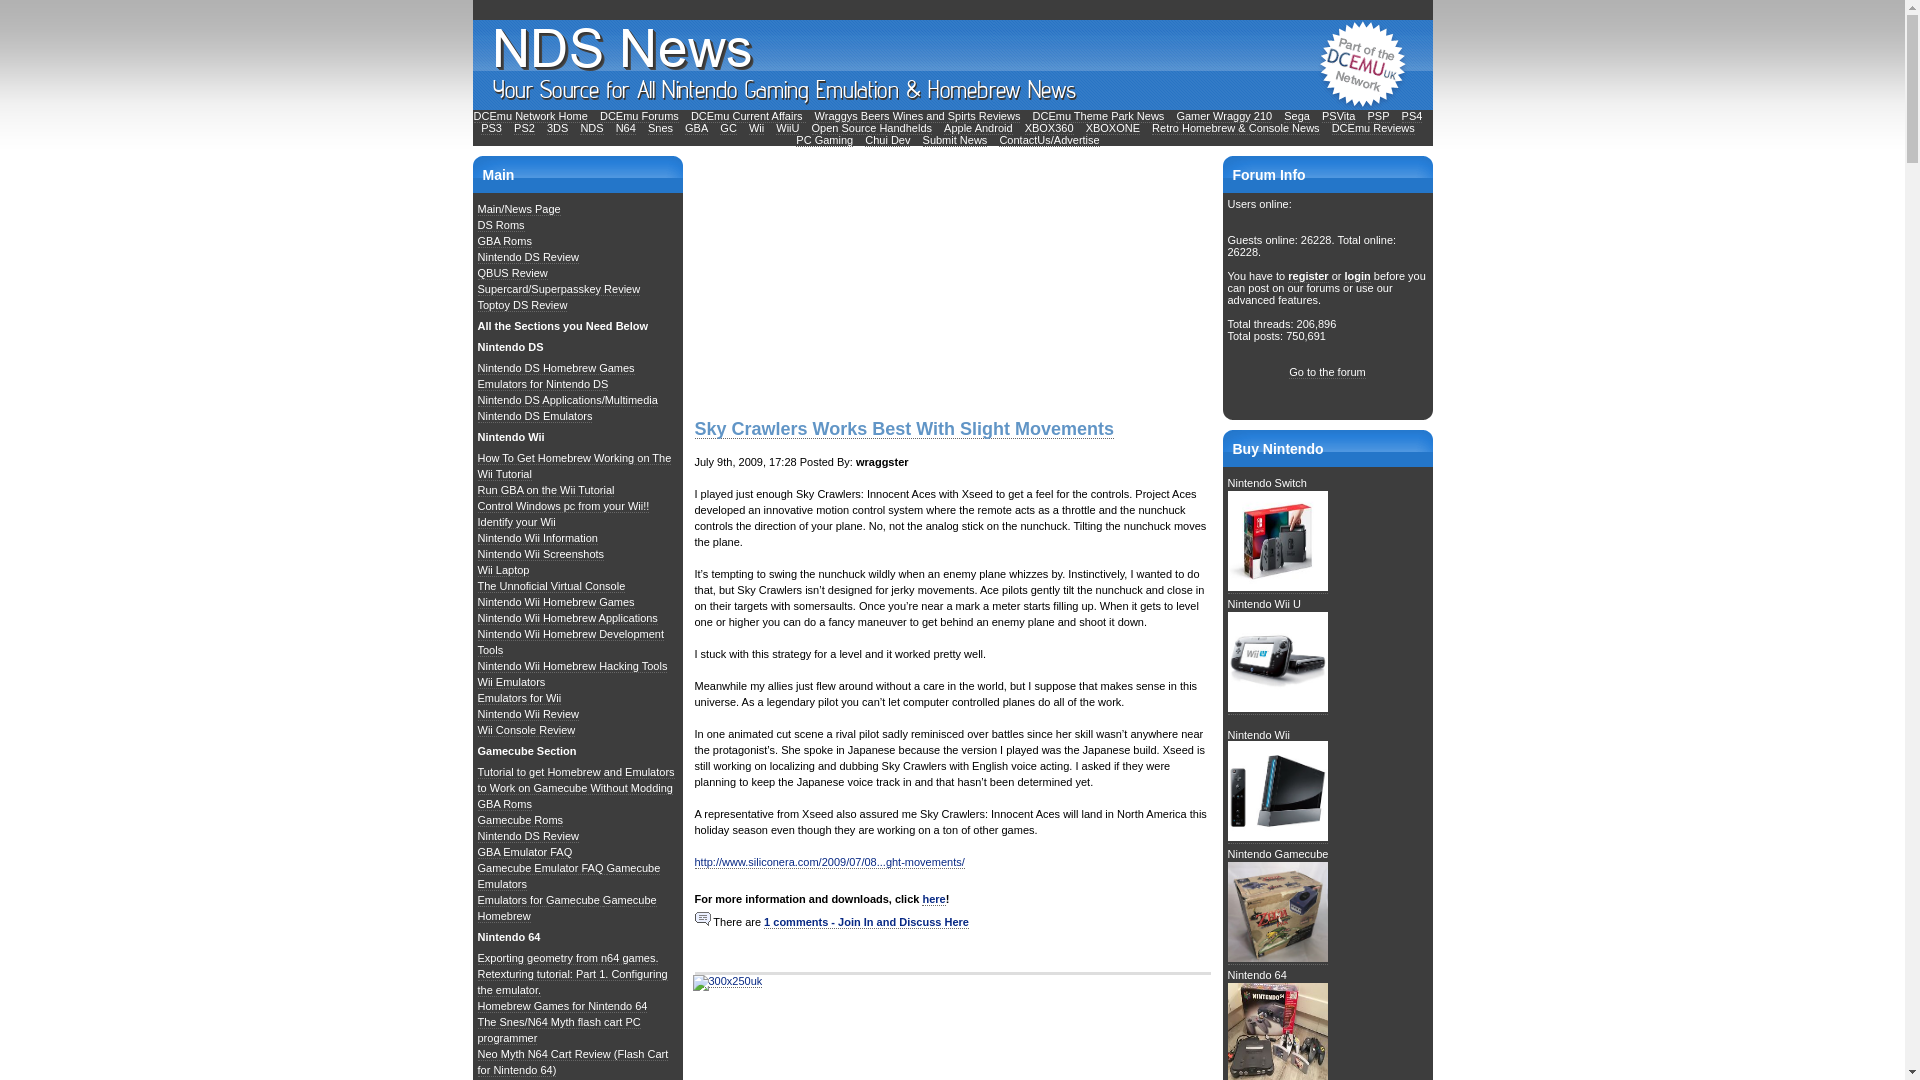 This screenshot has width=1920, height=1080. Describe the element at coordinates (512, 272) in the screenshot. I see `QBUS Review` at that location.